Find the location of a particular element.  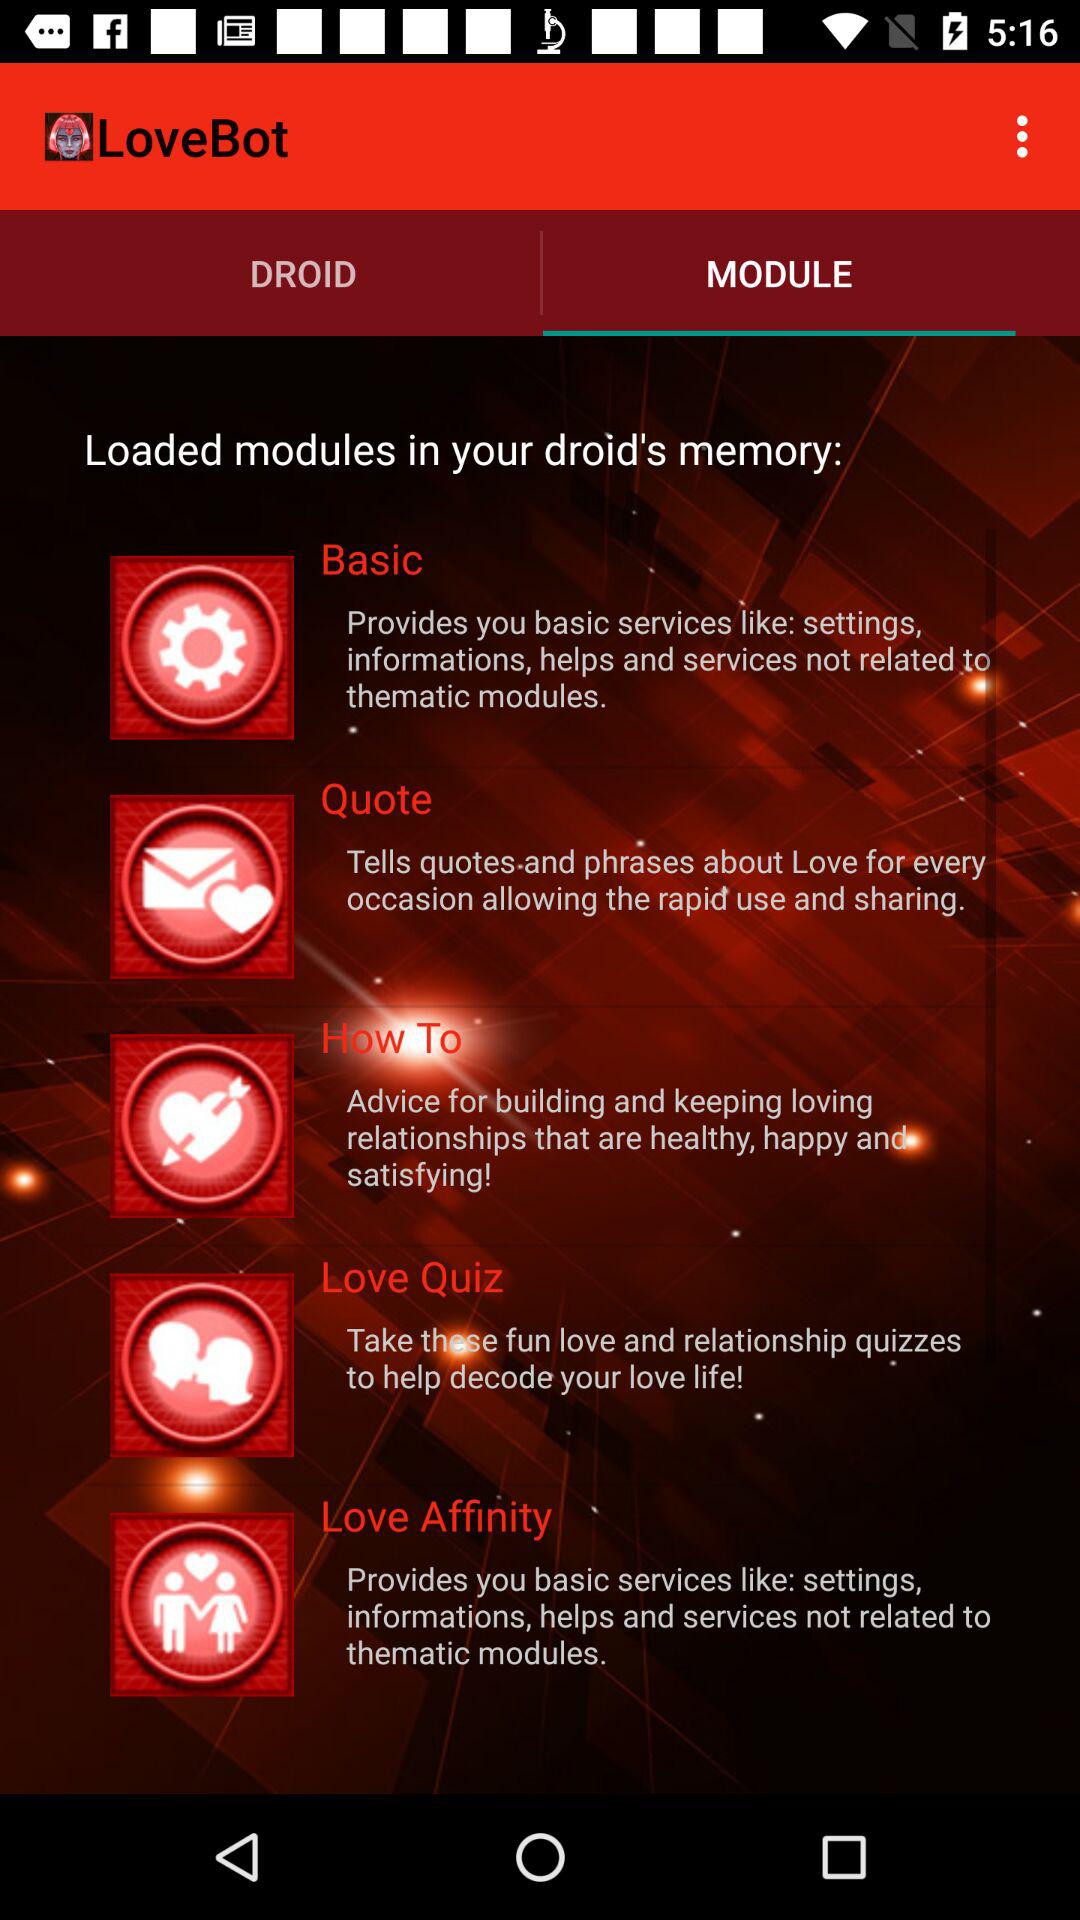

press advice for building is located at coordinates (658, 1136).